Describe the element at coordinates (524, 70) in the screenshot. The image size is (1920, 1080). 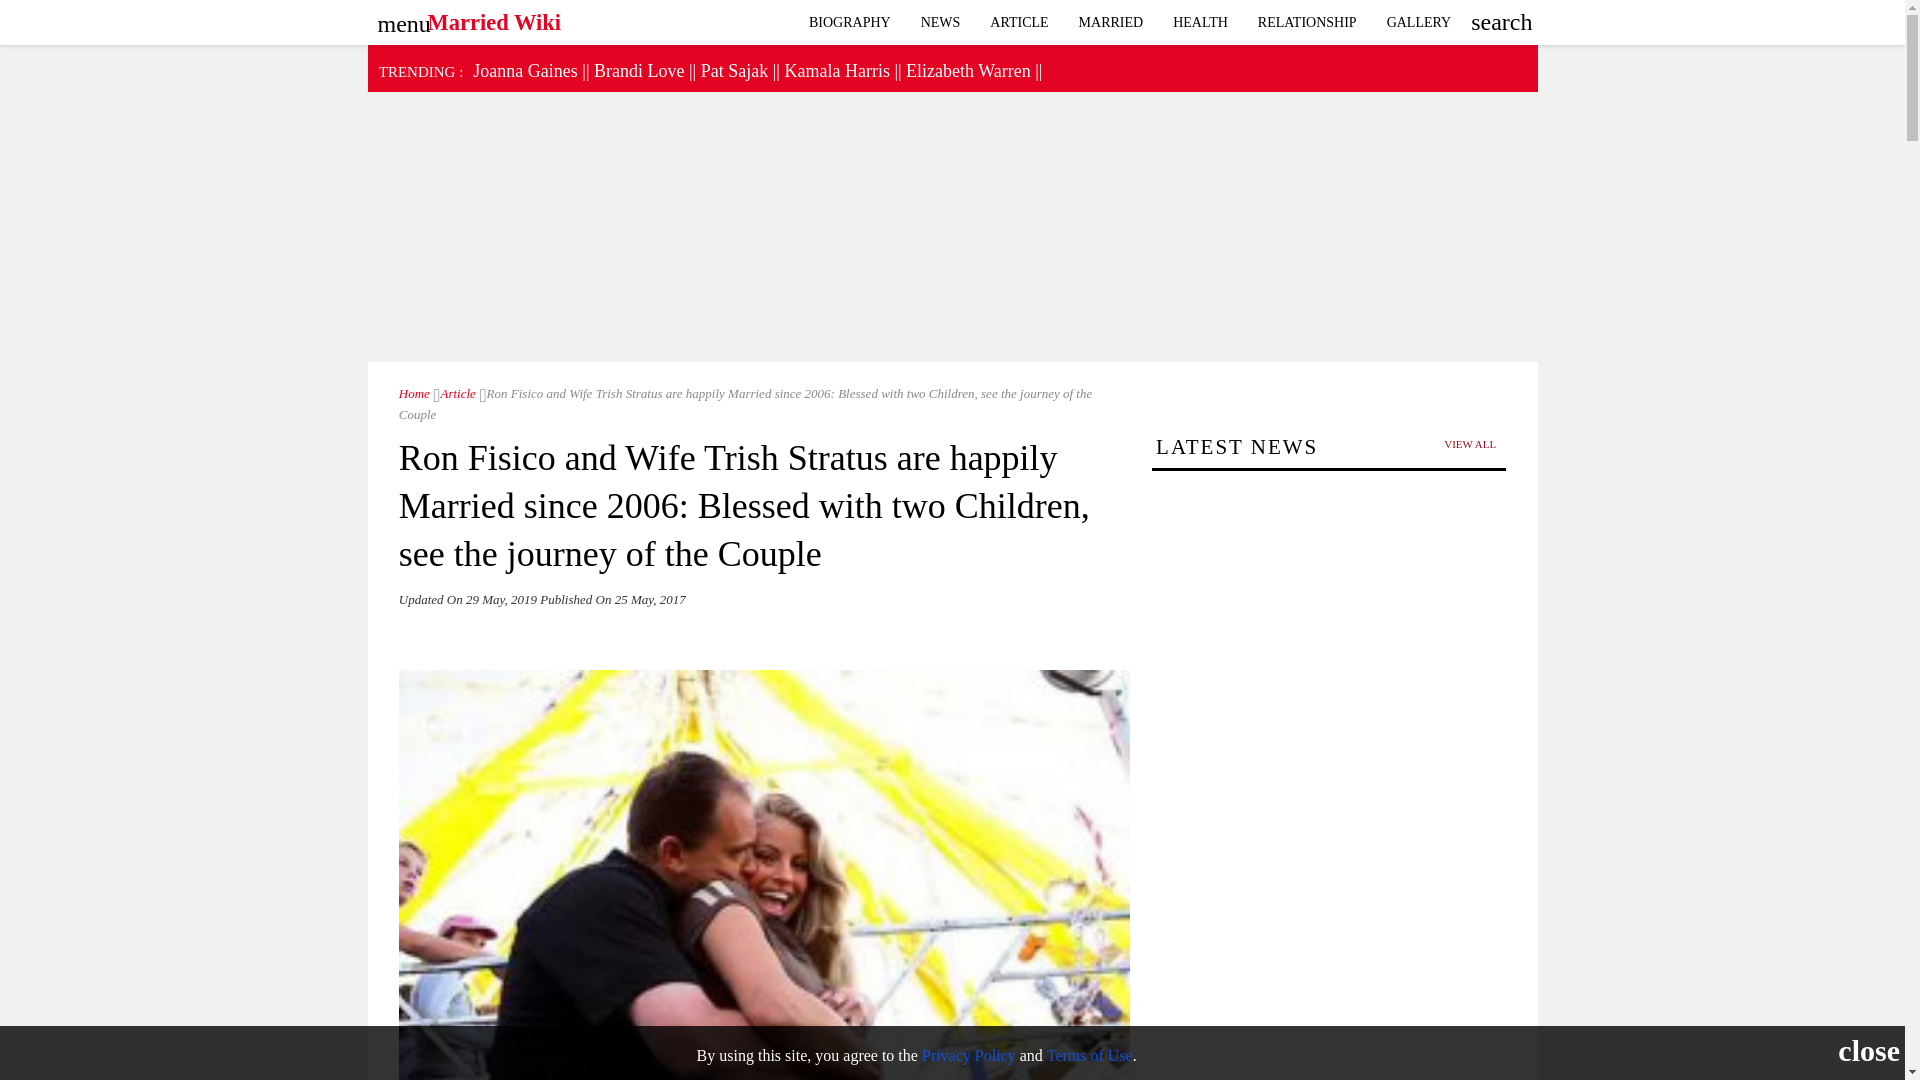
I see `Joanna Gaines` at that location.